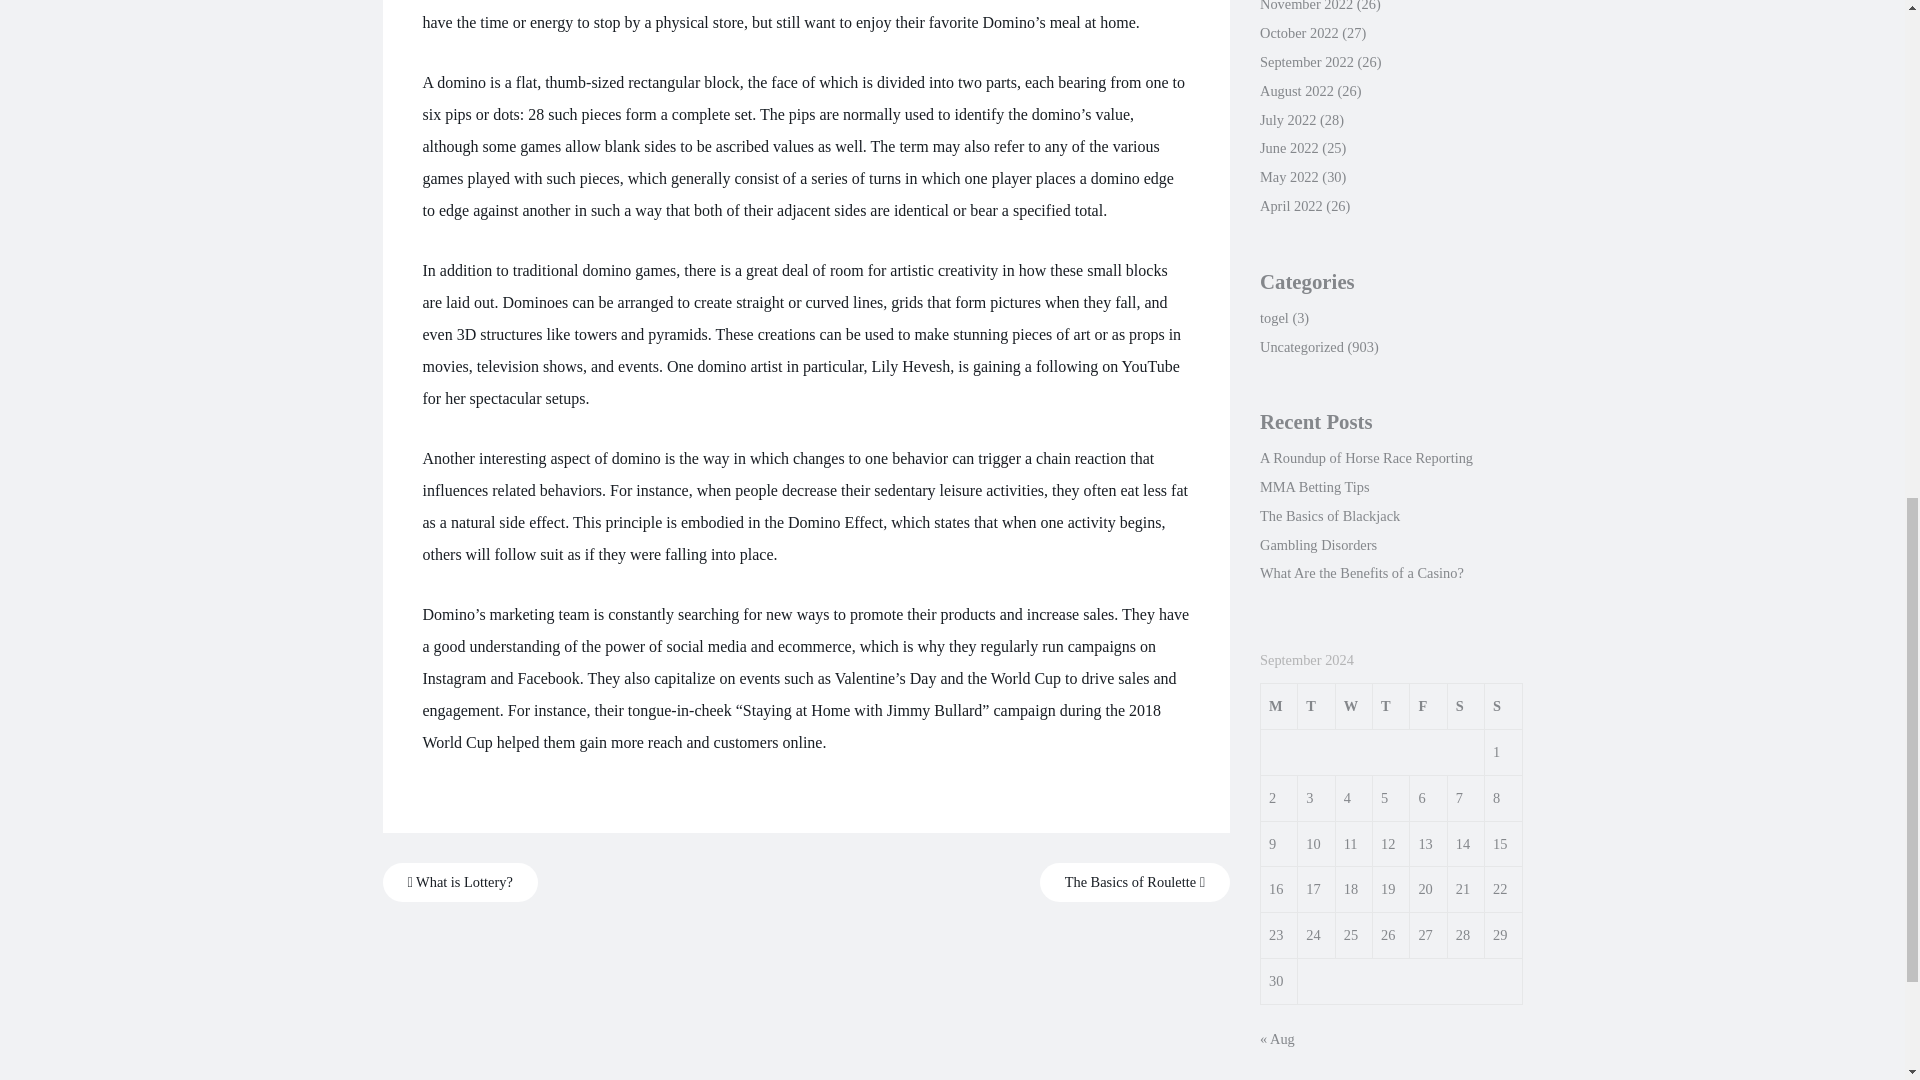 This screenshot has width=1920, height=1080. Describe the element at coordinates (1298, 32) in the screenshot. I see `October 2022` at that location.